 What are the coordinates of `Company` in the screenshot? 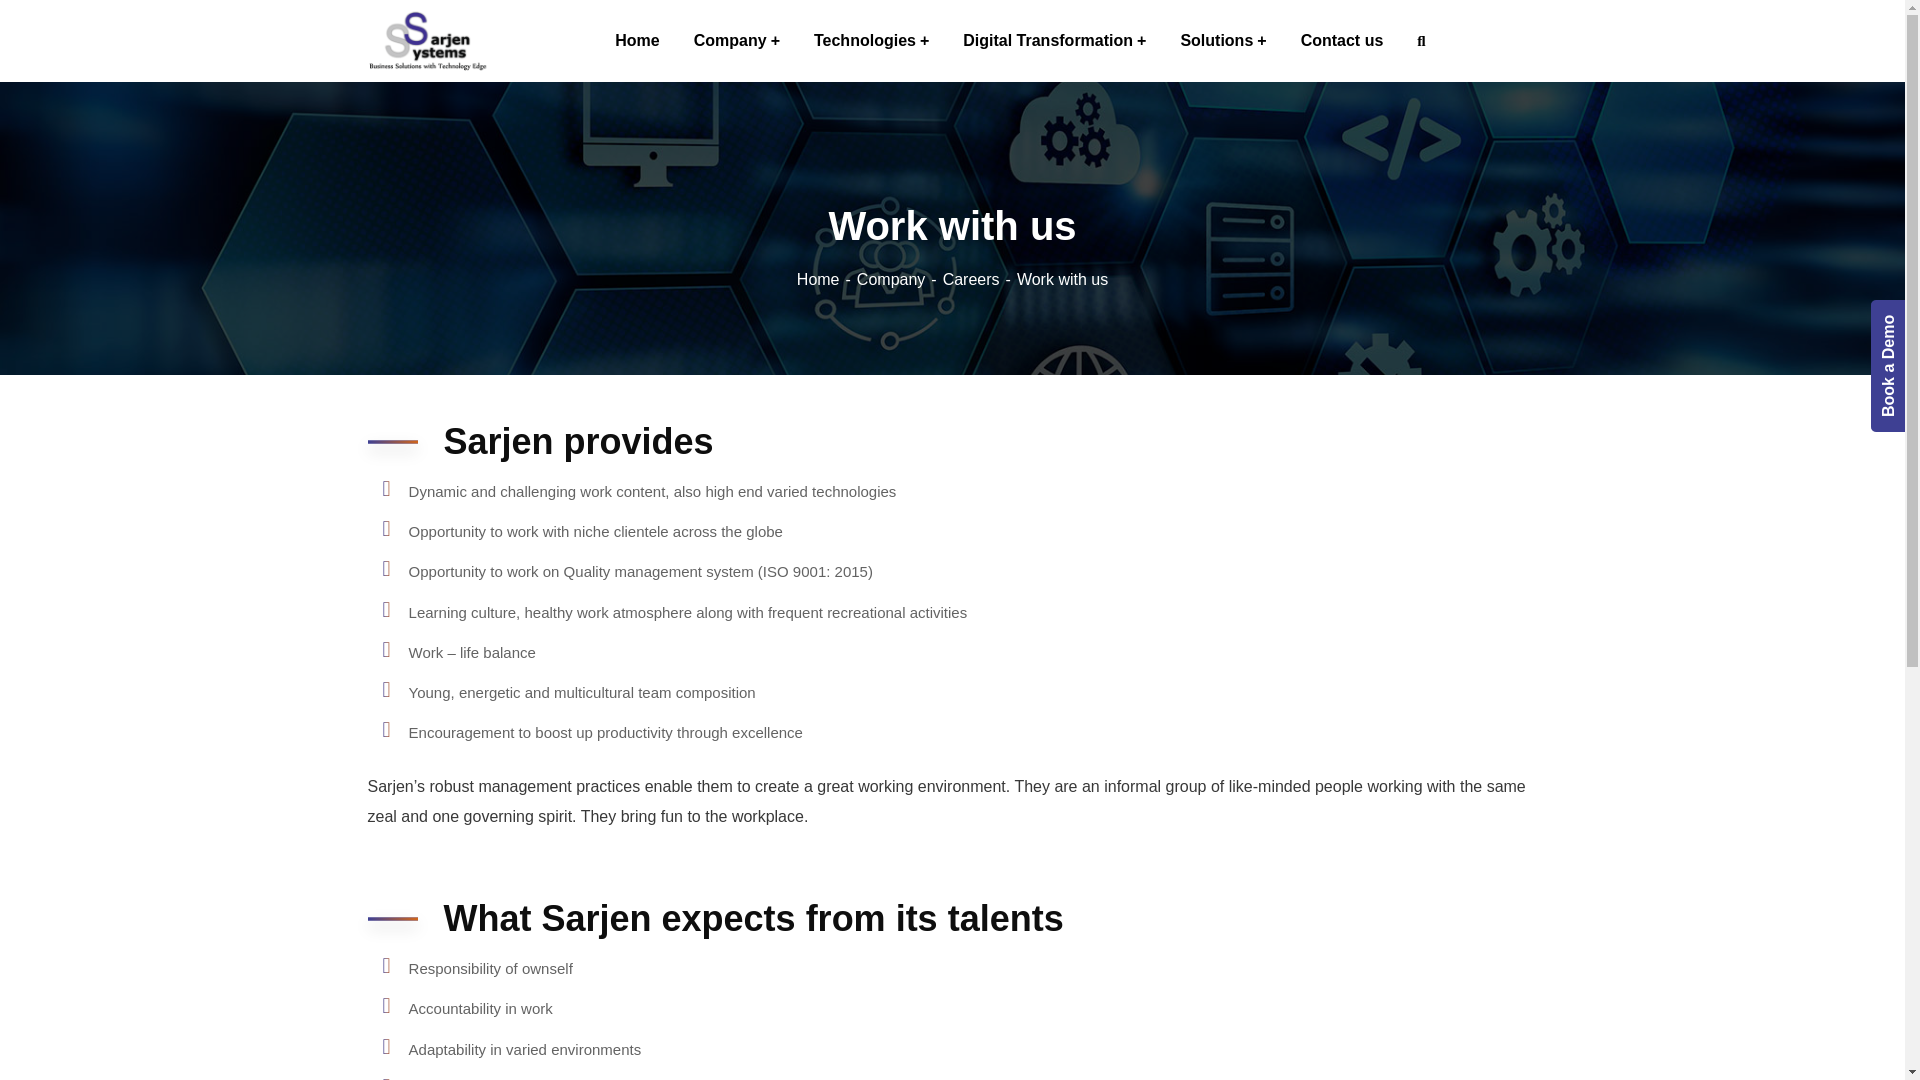 It's located at (736, 41).